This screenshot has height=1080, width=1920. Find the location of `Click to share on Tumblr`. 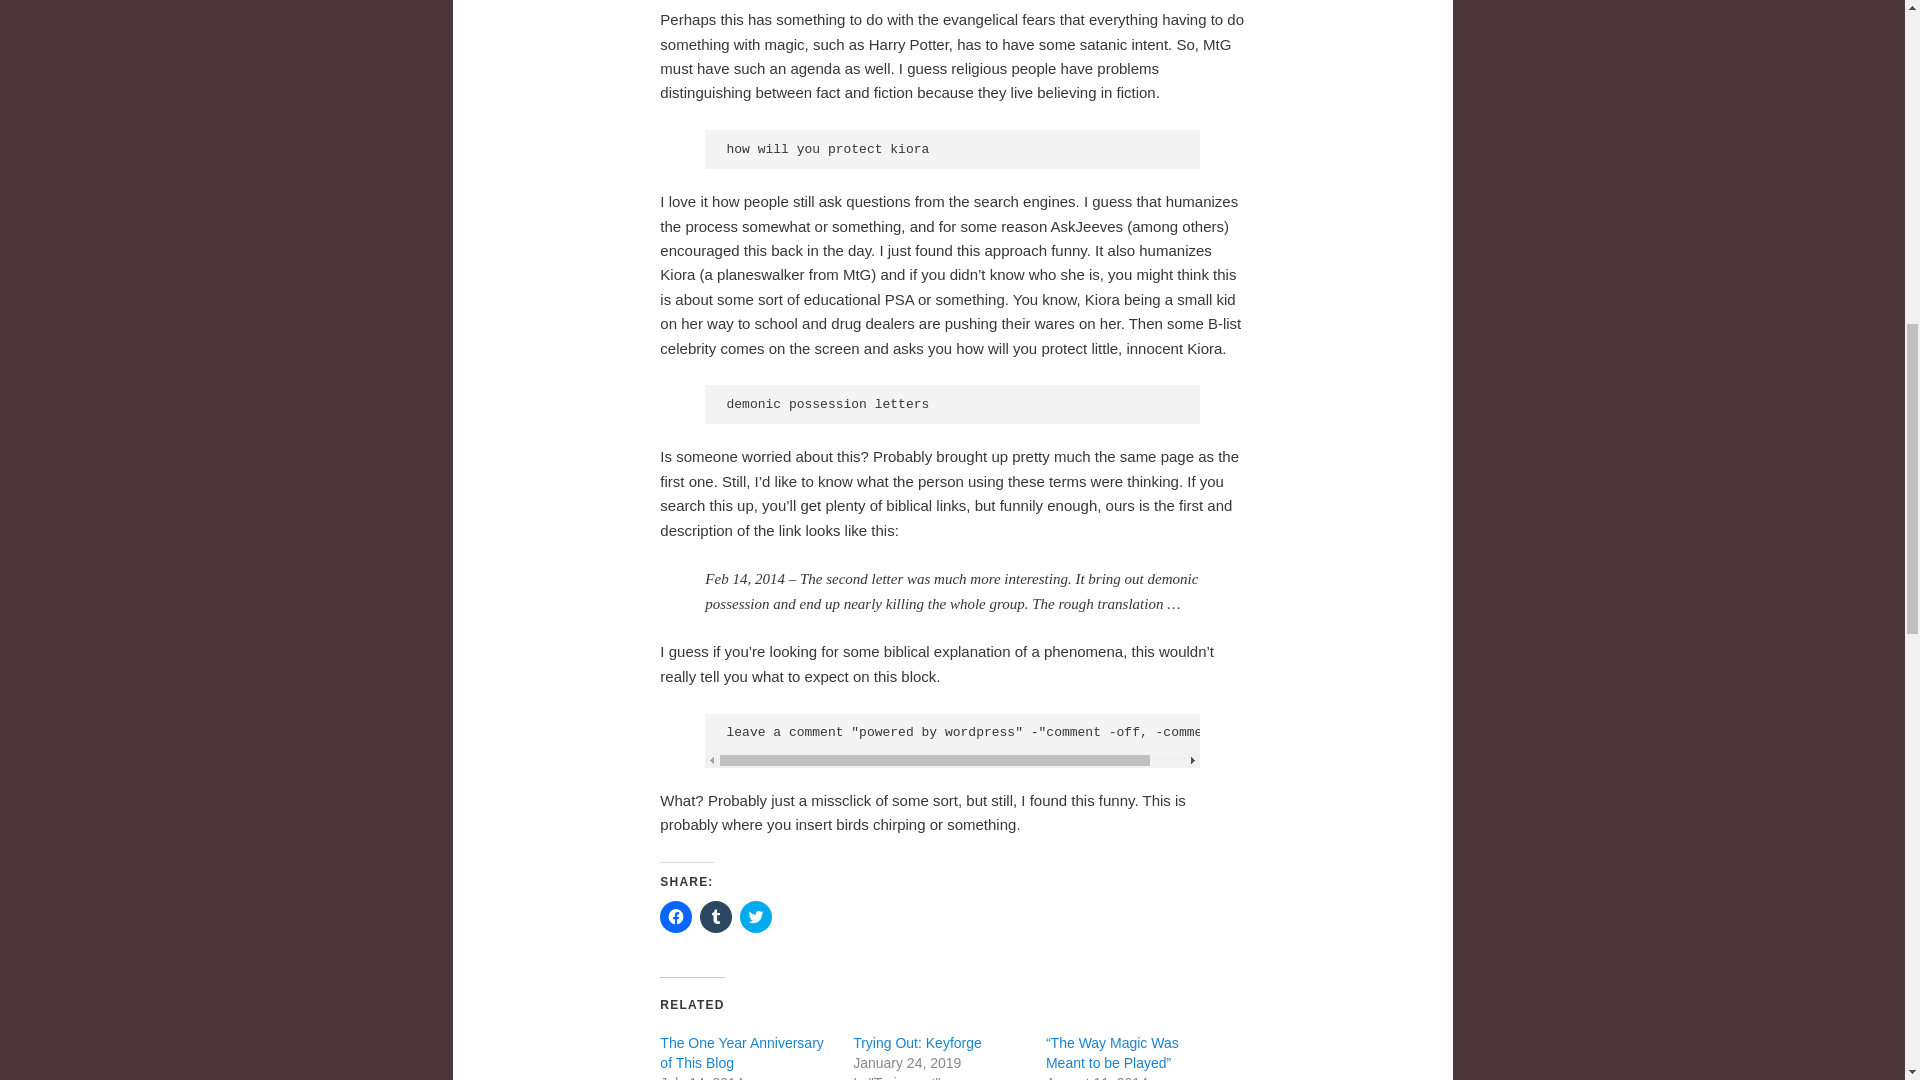

Click to share on Tumblr is located at coordinates (716, 916).